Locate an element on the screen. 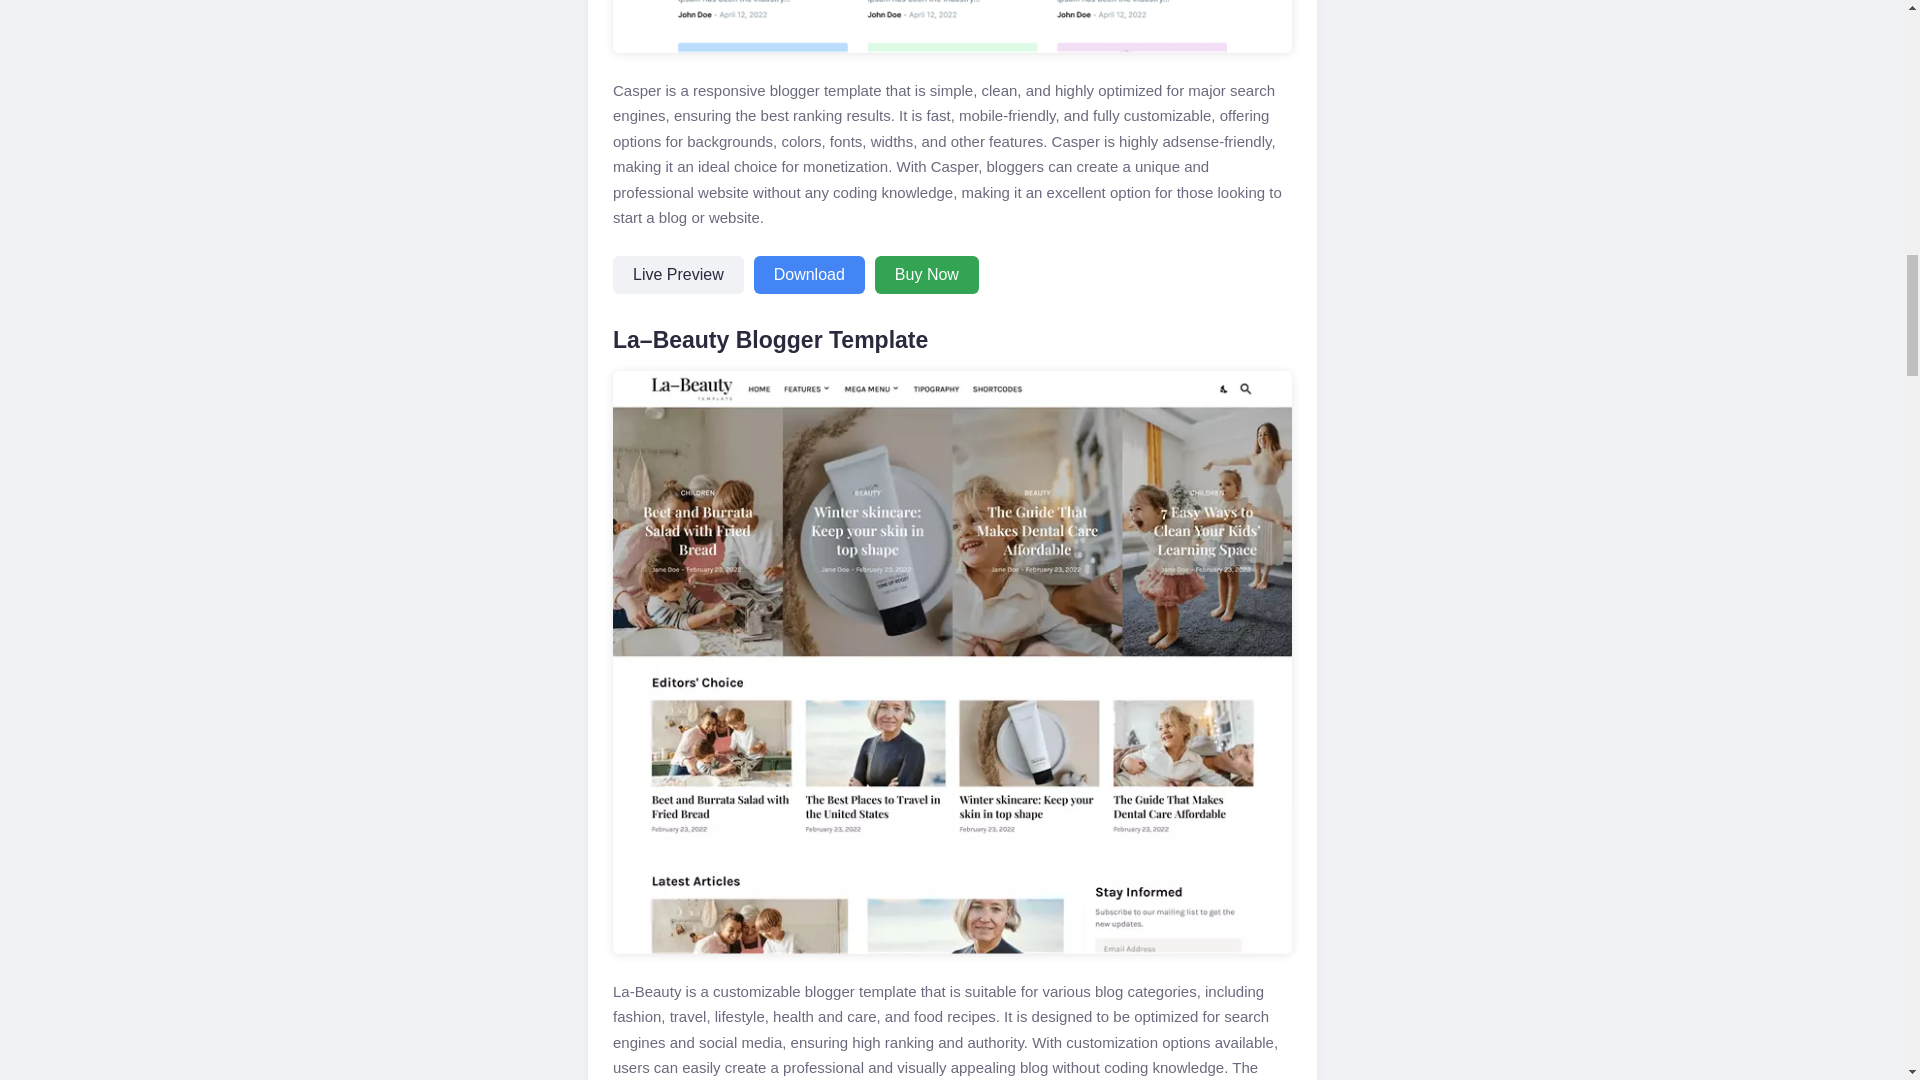  Download is located at coordinates (810, 274).